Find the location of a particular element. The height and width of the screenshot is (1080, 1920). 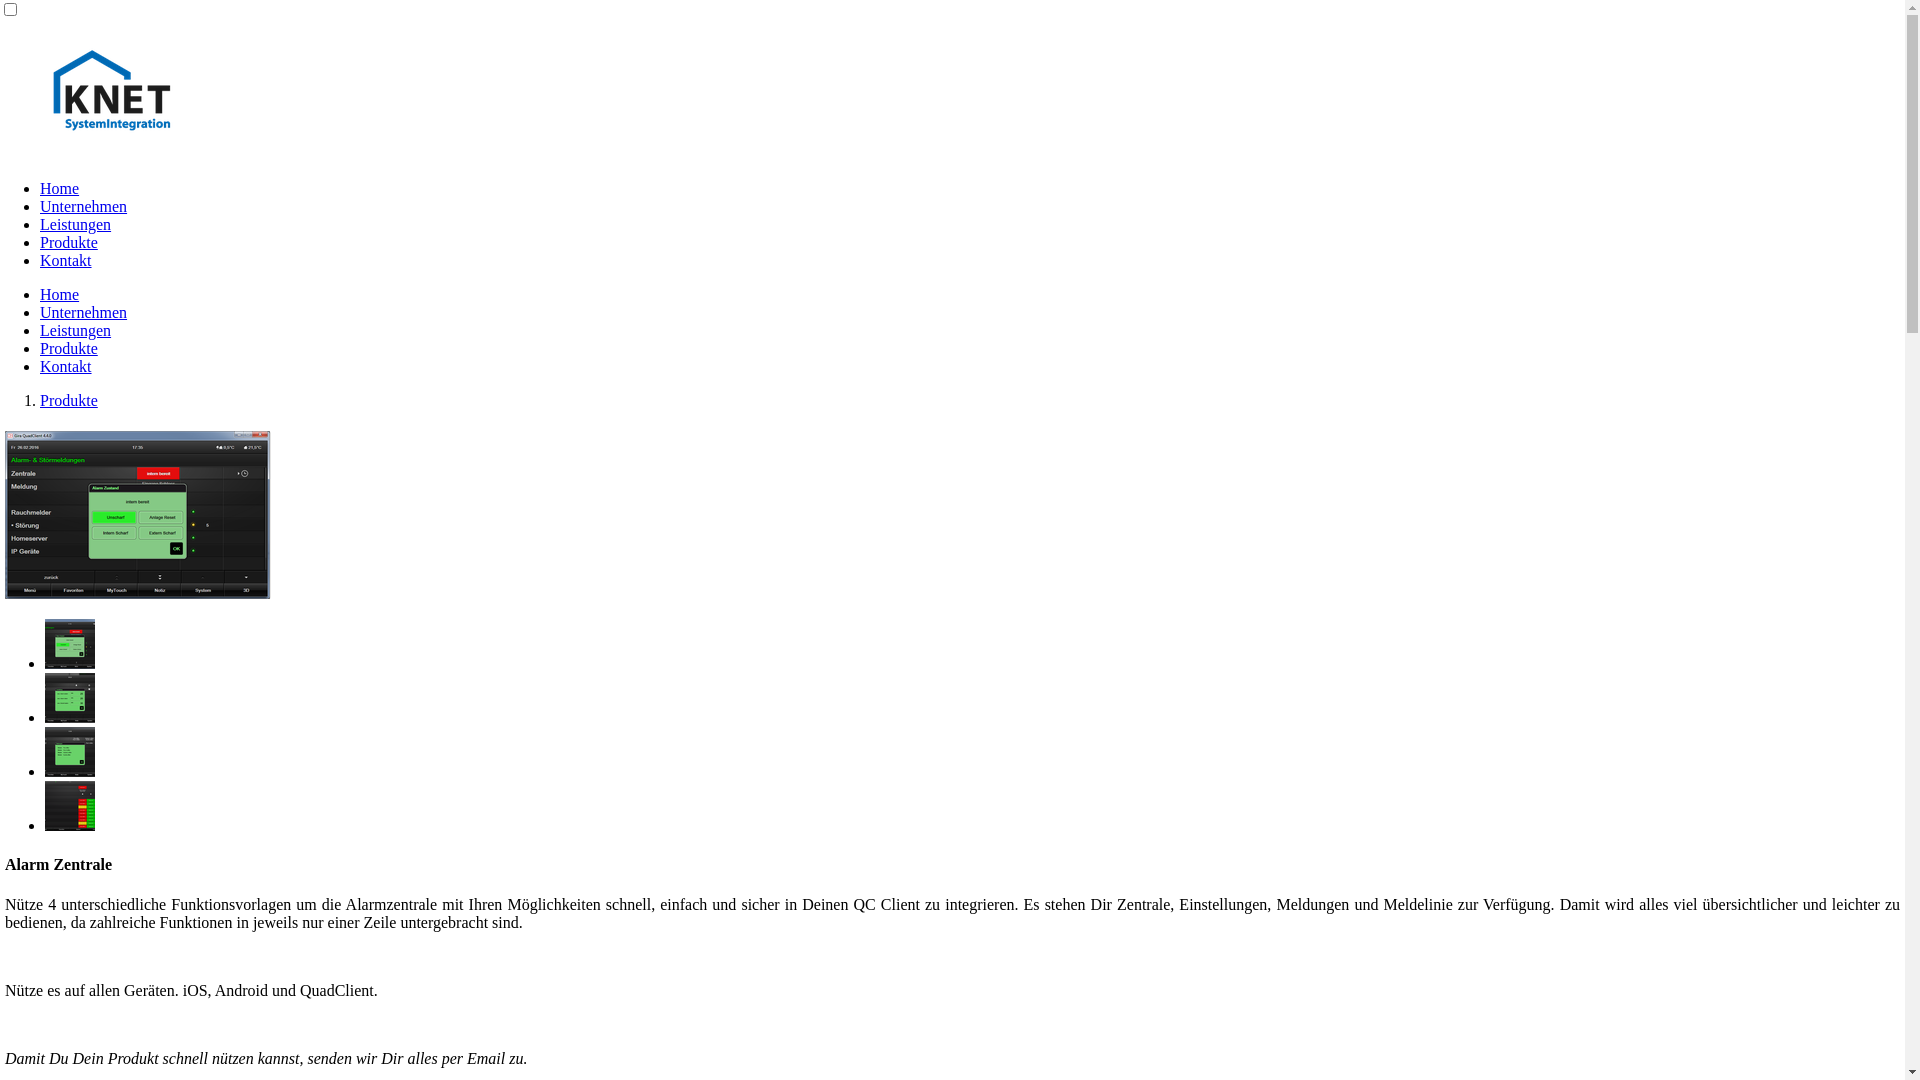

Produkte is located at coordinates (69, 400).